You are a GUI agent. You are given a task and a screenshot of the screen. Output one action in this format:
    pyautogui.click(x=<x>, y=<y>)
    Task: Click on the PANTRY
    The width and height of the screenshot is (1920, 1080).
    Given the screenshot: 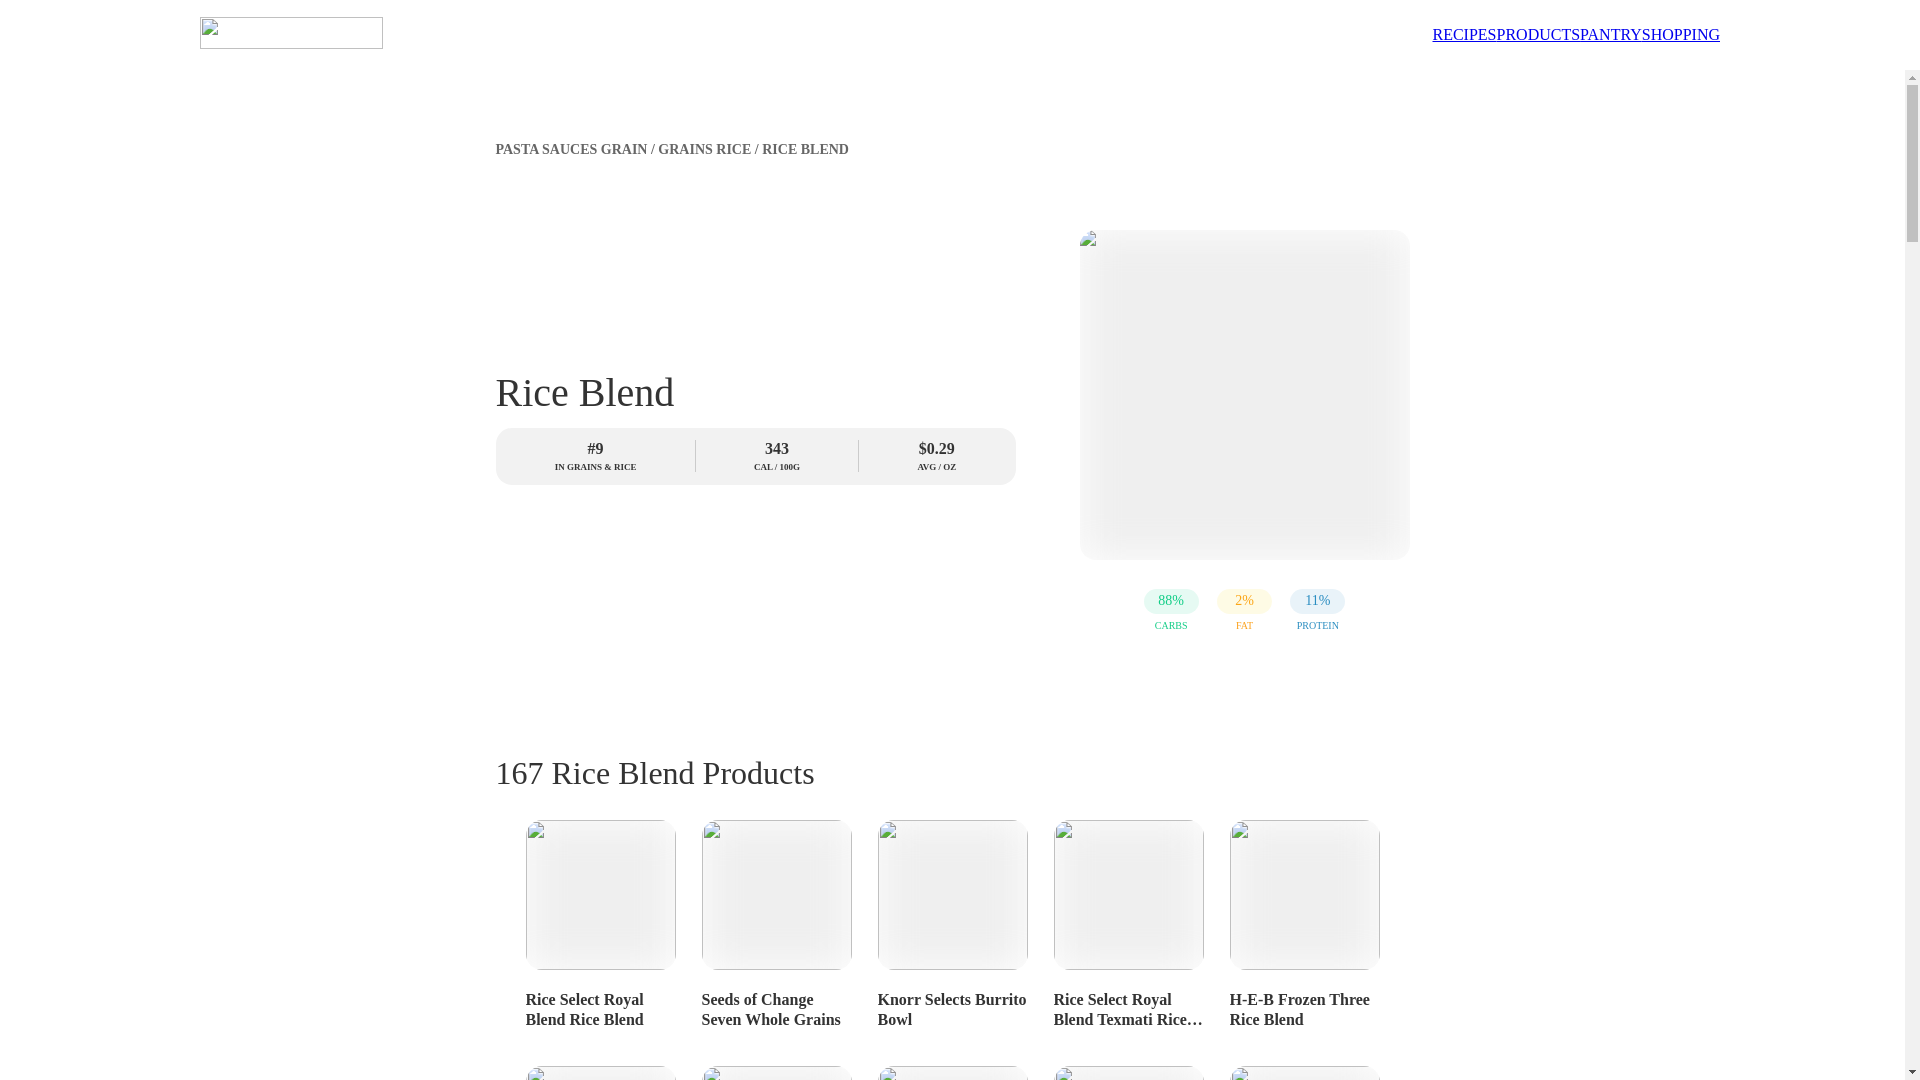 What is the action you would take?
    pyautogui.click(x=1610, y=34)
    